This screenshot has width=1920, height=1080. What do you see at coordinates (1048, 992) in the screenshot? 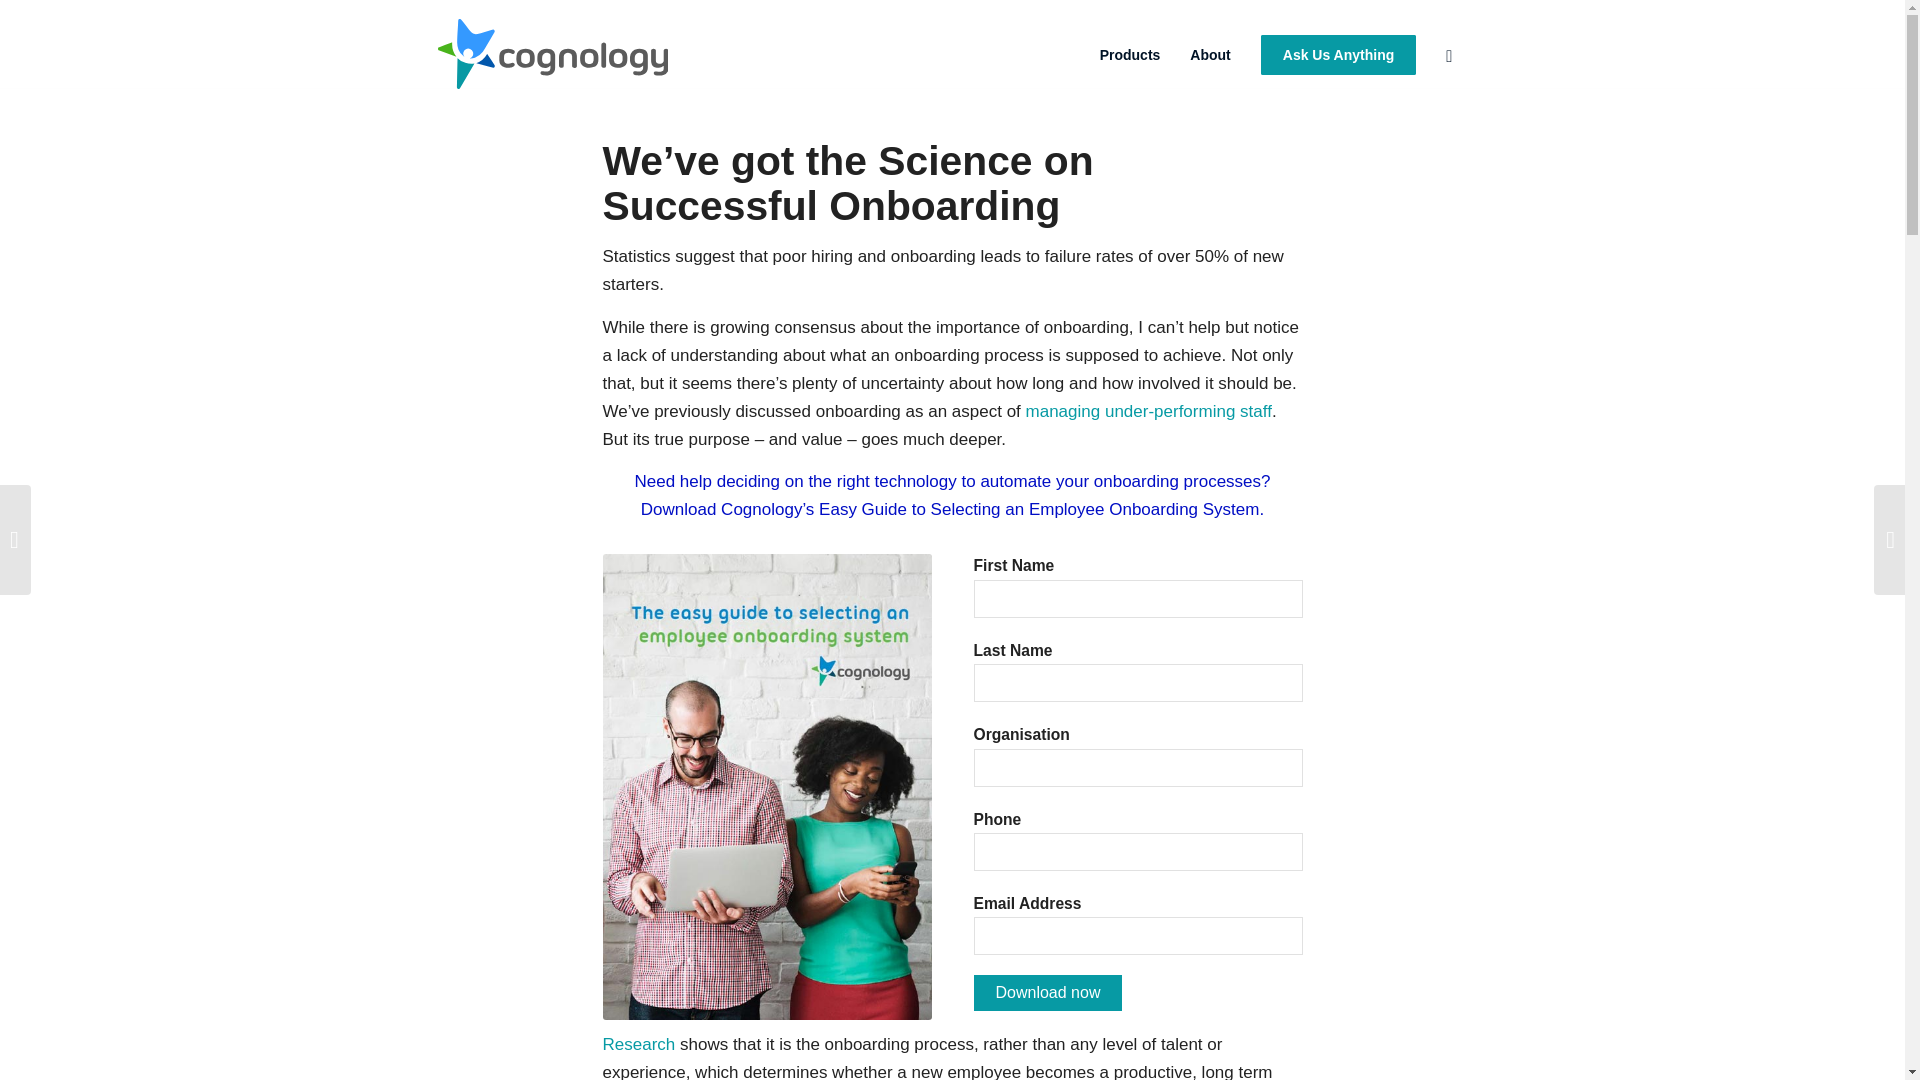
I see `Download now` at bounding box center [1048, 992].